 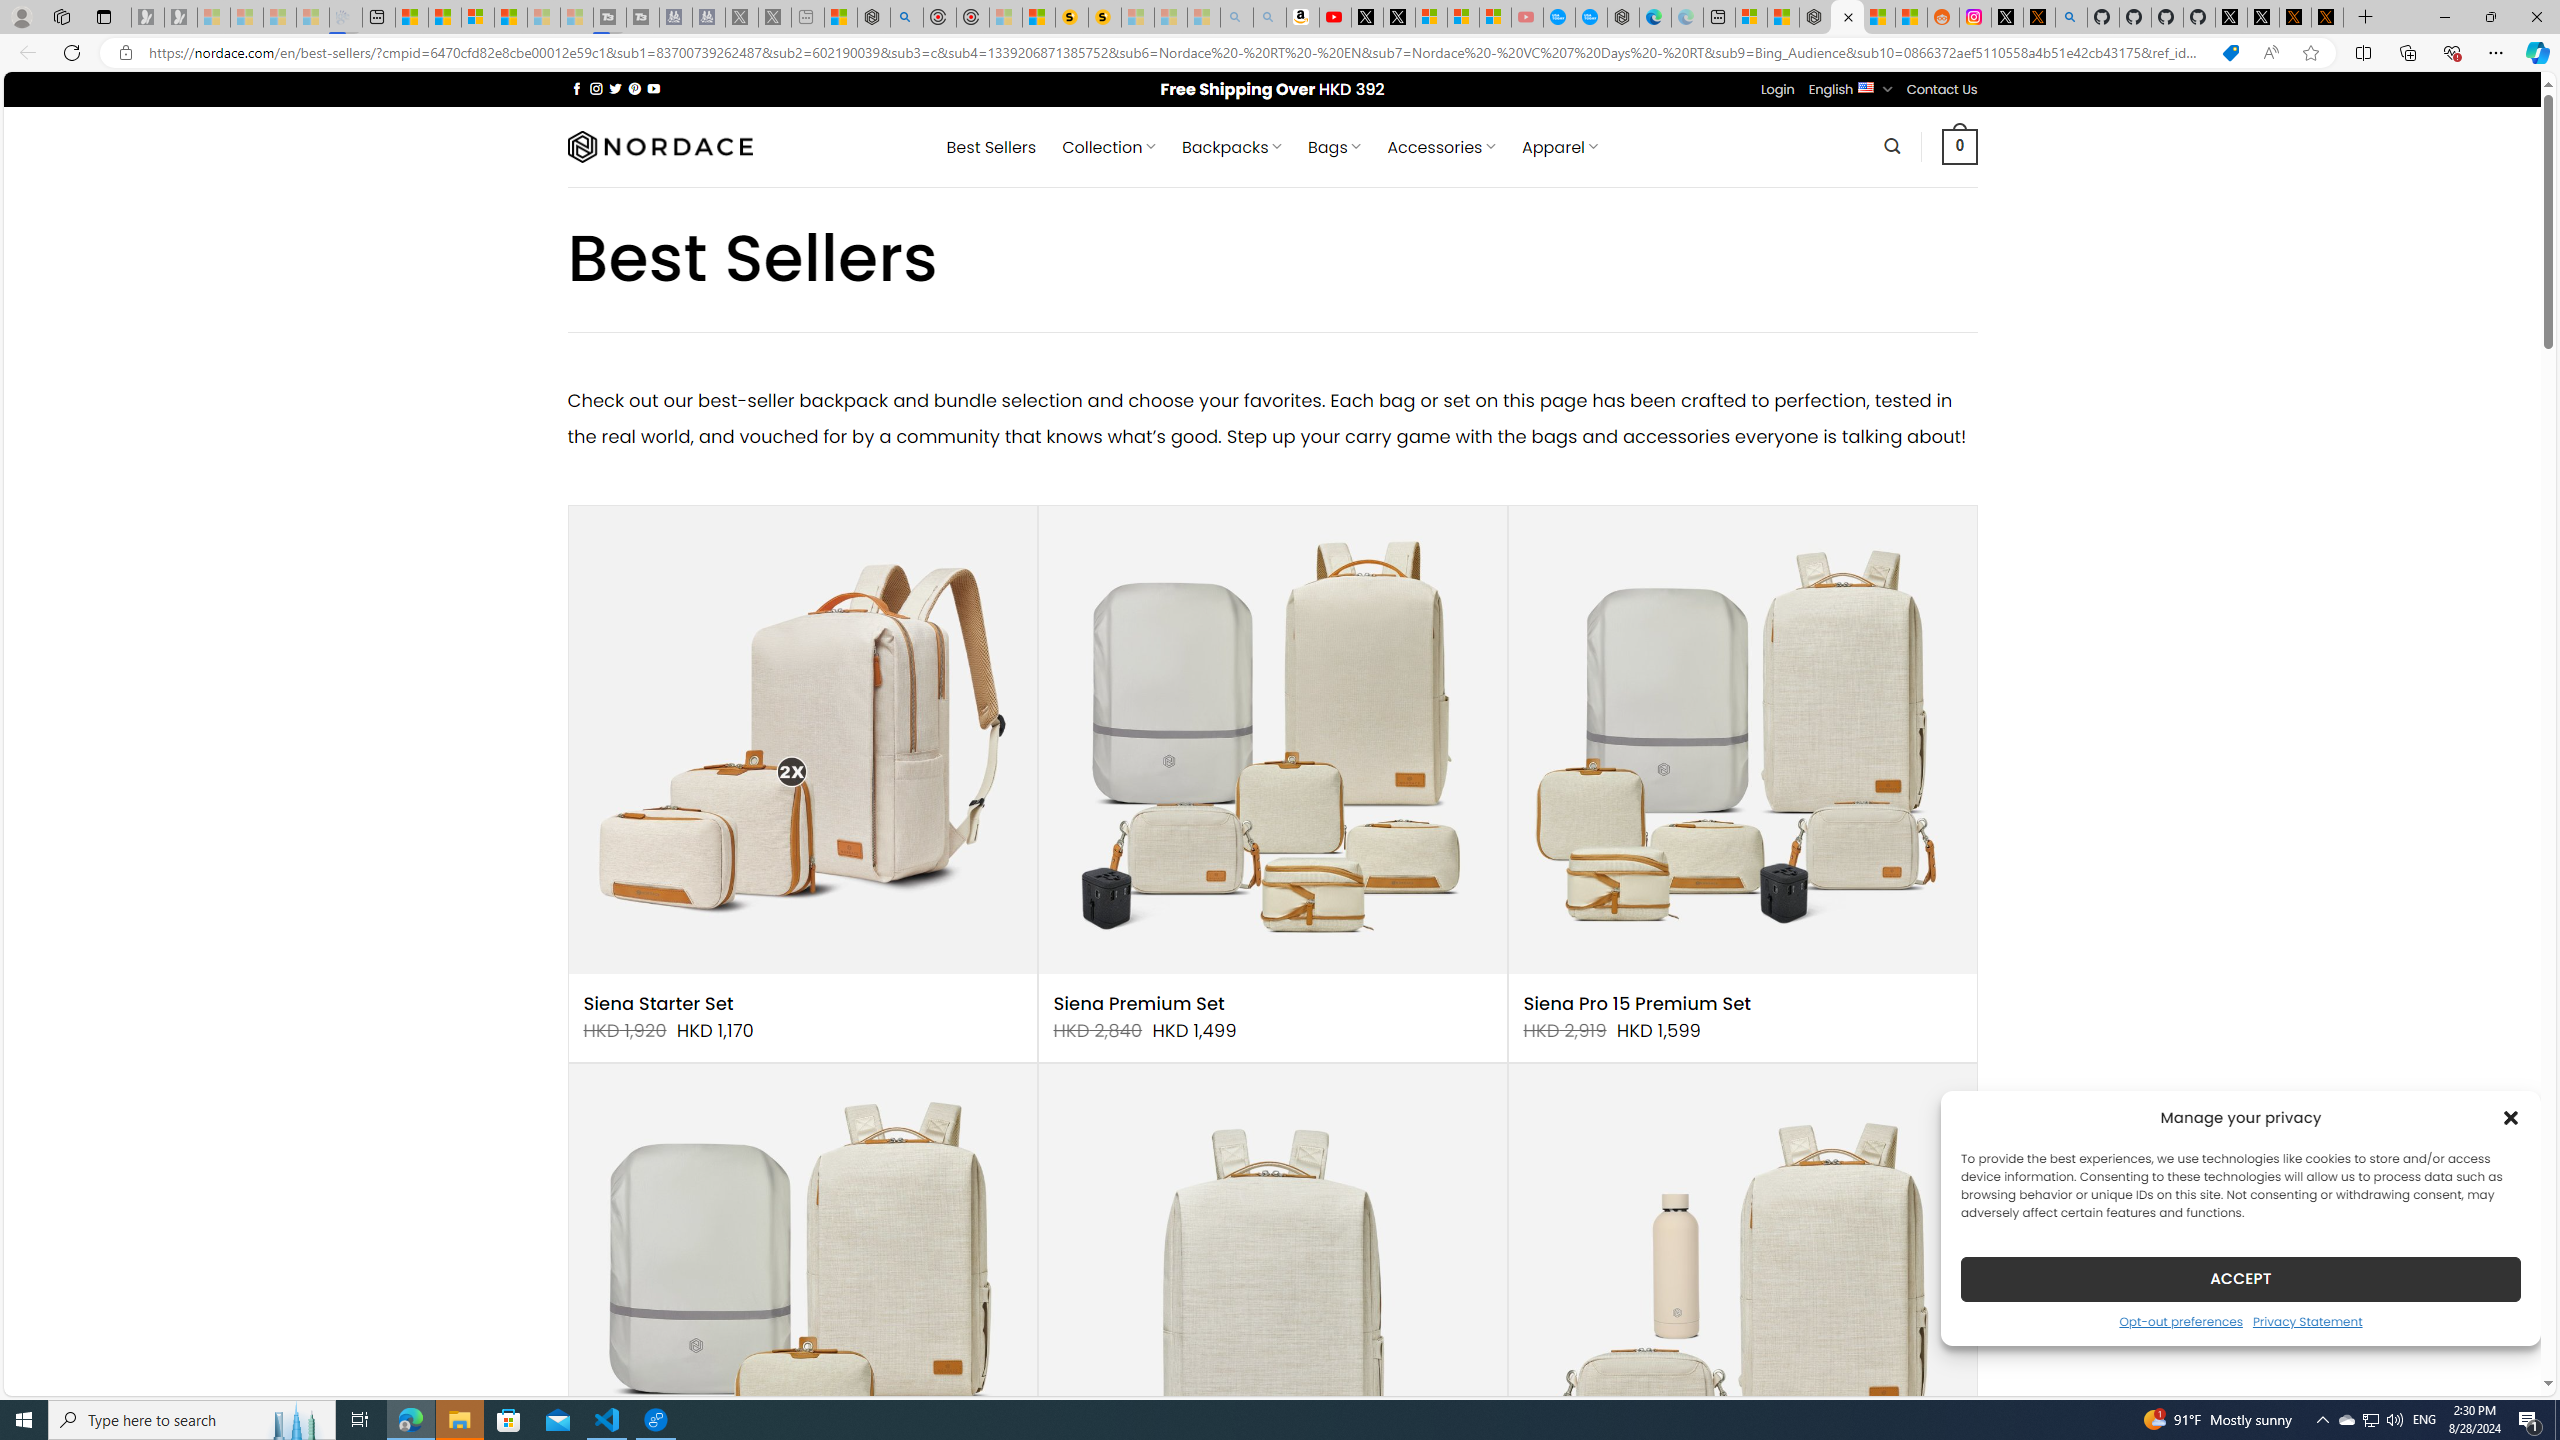 What do you see at coordinates (1624, 17) in the screenshot?
I see `Nordace - Nordace has arrived Hong Kong` at bounding box center [1624, 17].